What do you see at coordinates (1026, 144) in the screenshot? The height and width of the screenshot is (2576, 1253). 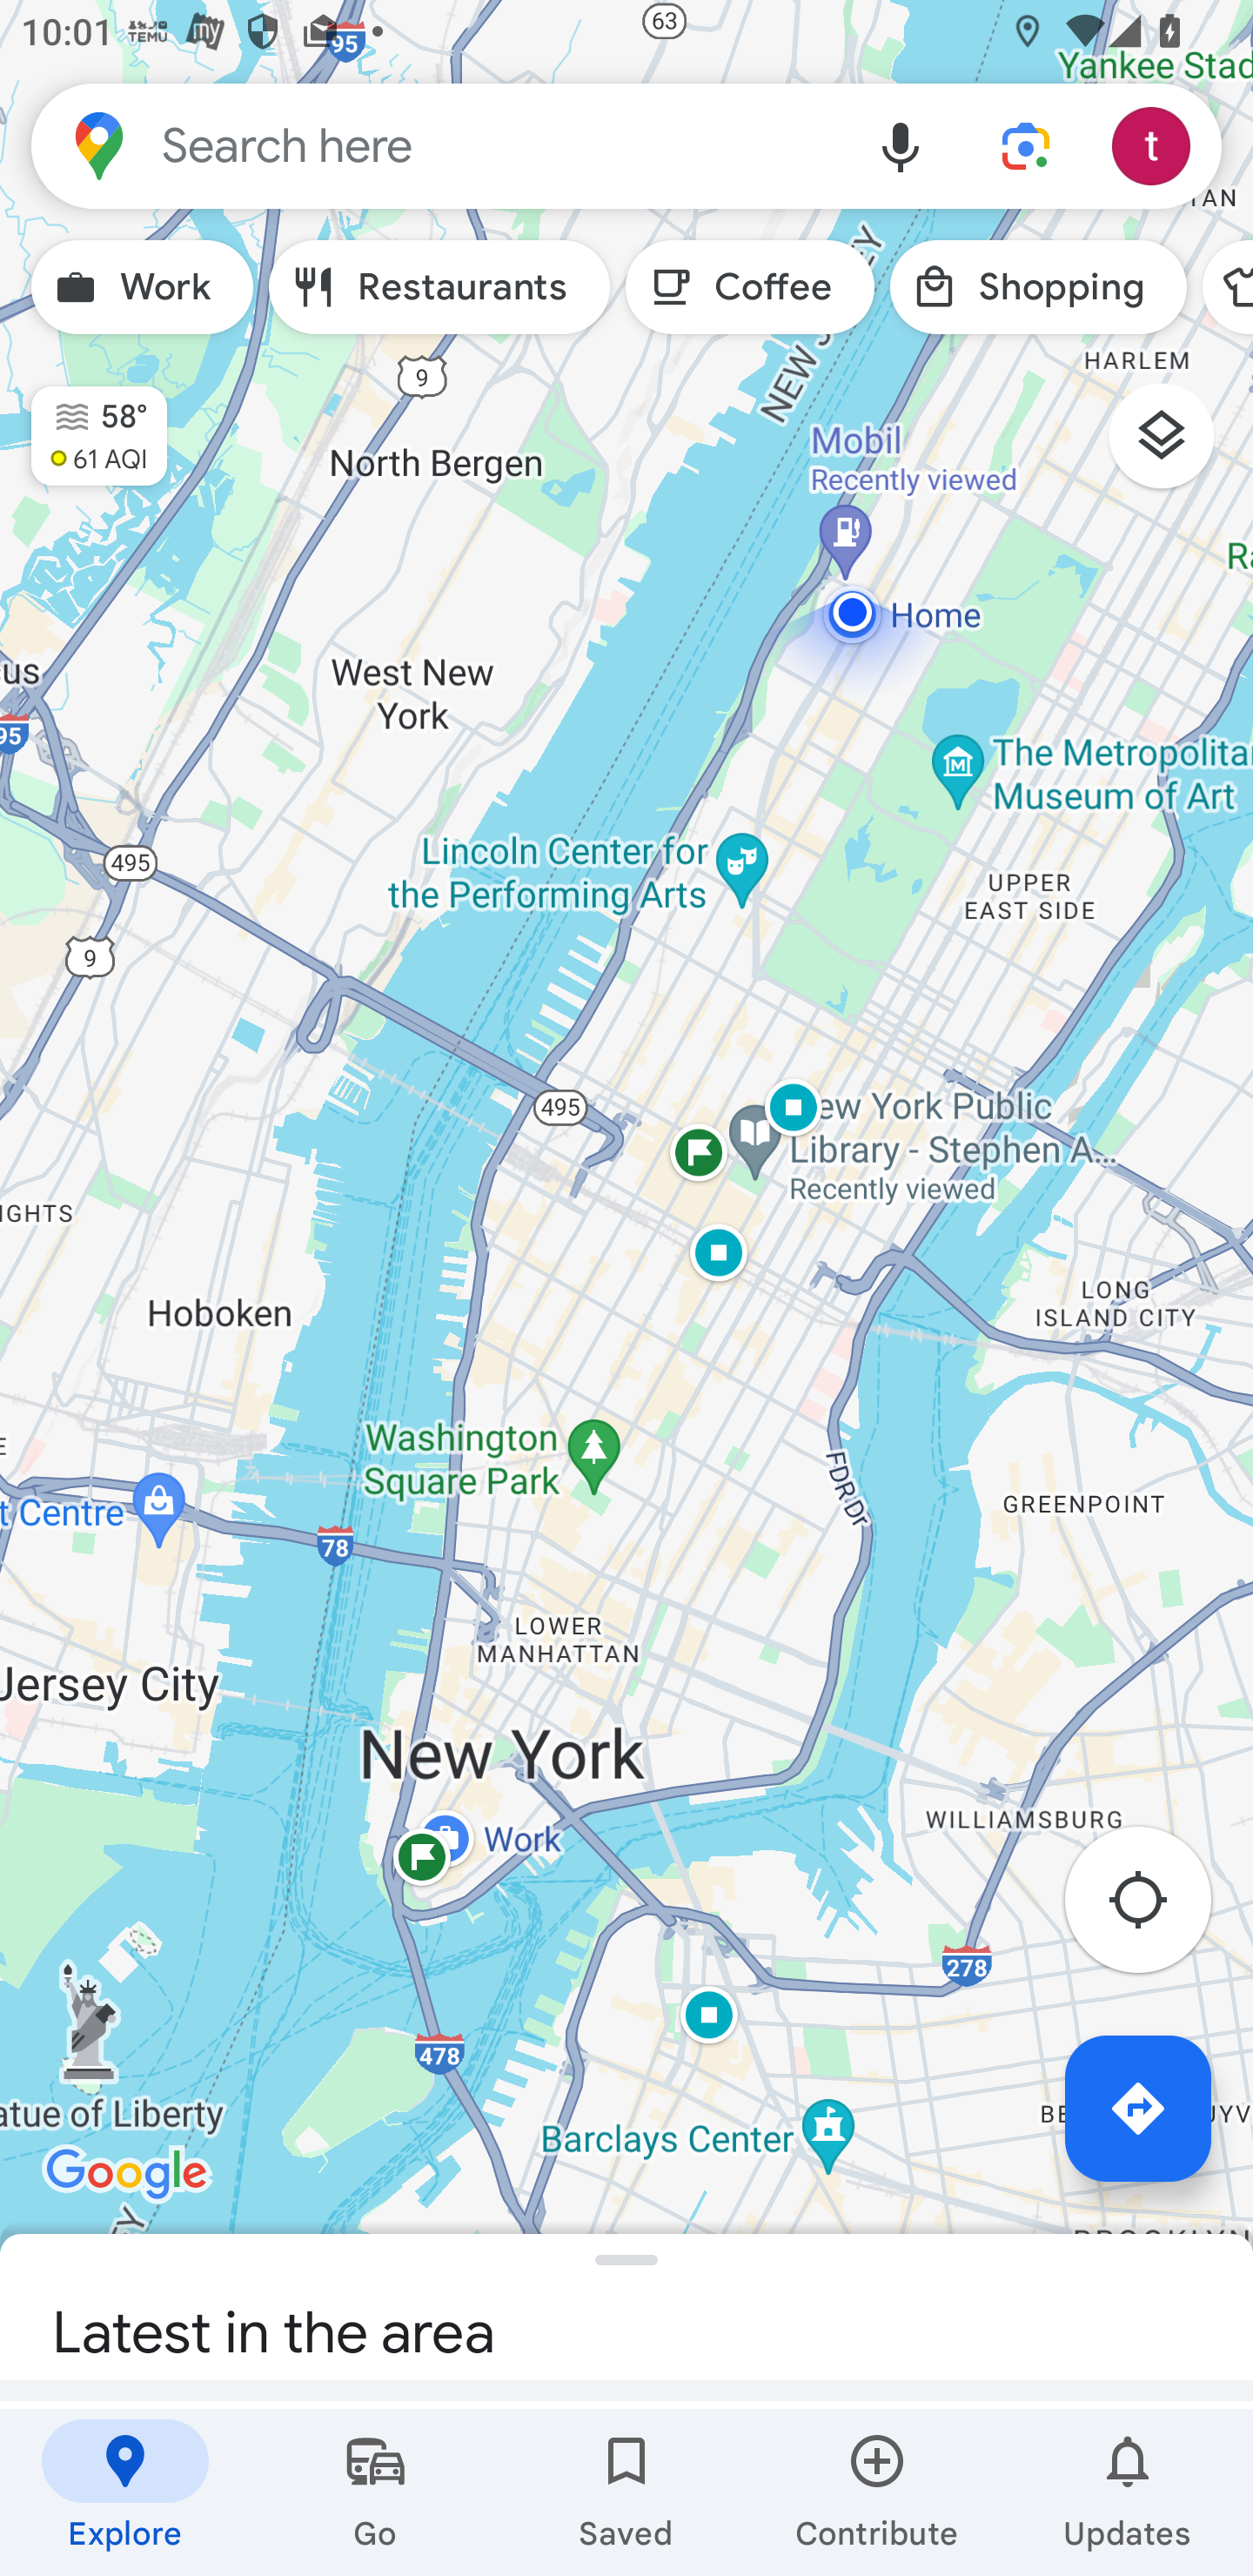 I see `Lens in Maps` at bounding box center [1026, 144].